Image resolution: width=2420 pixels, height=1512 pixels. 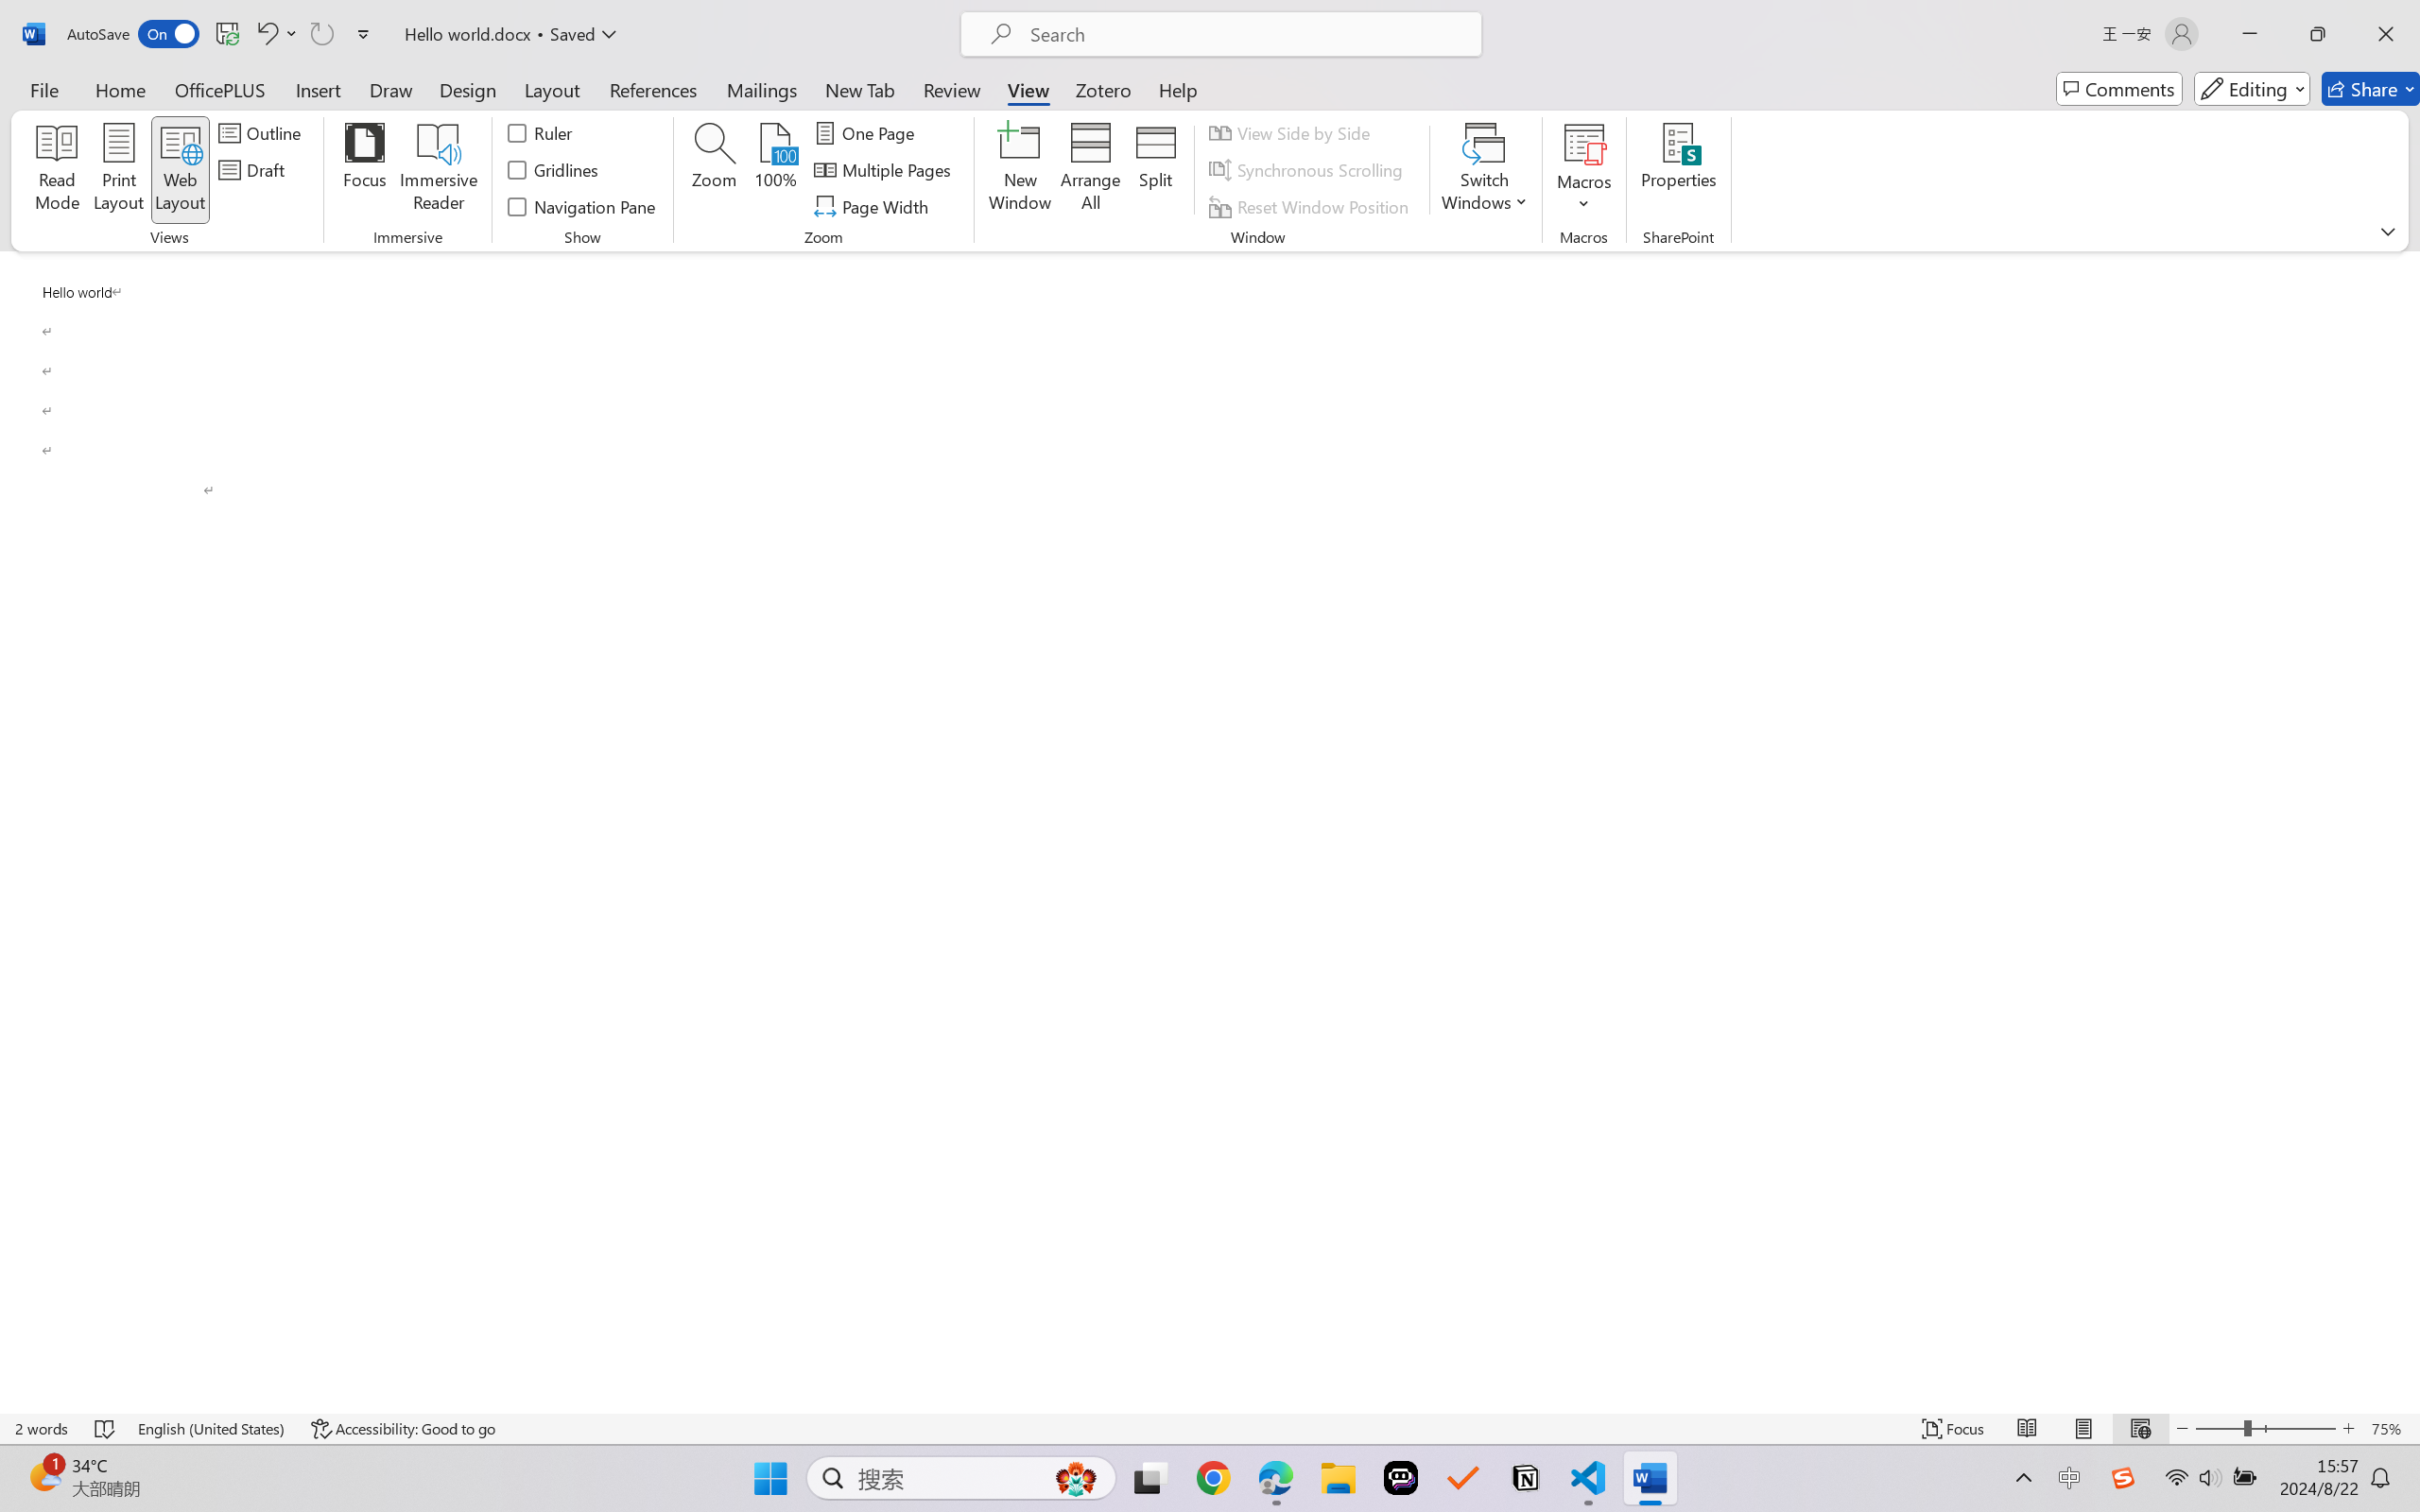 I want to click on Draft, so click(x=255, y=170).